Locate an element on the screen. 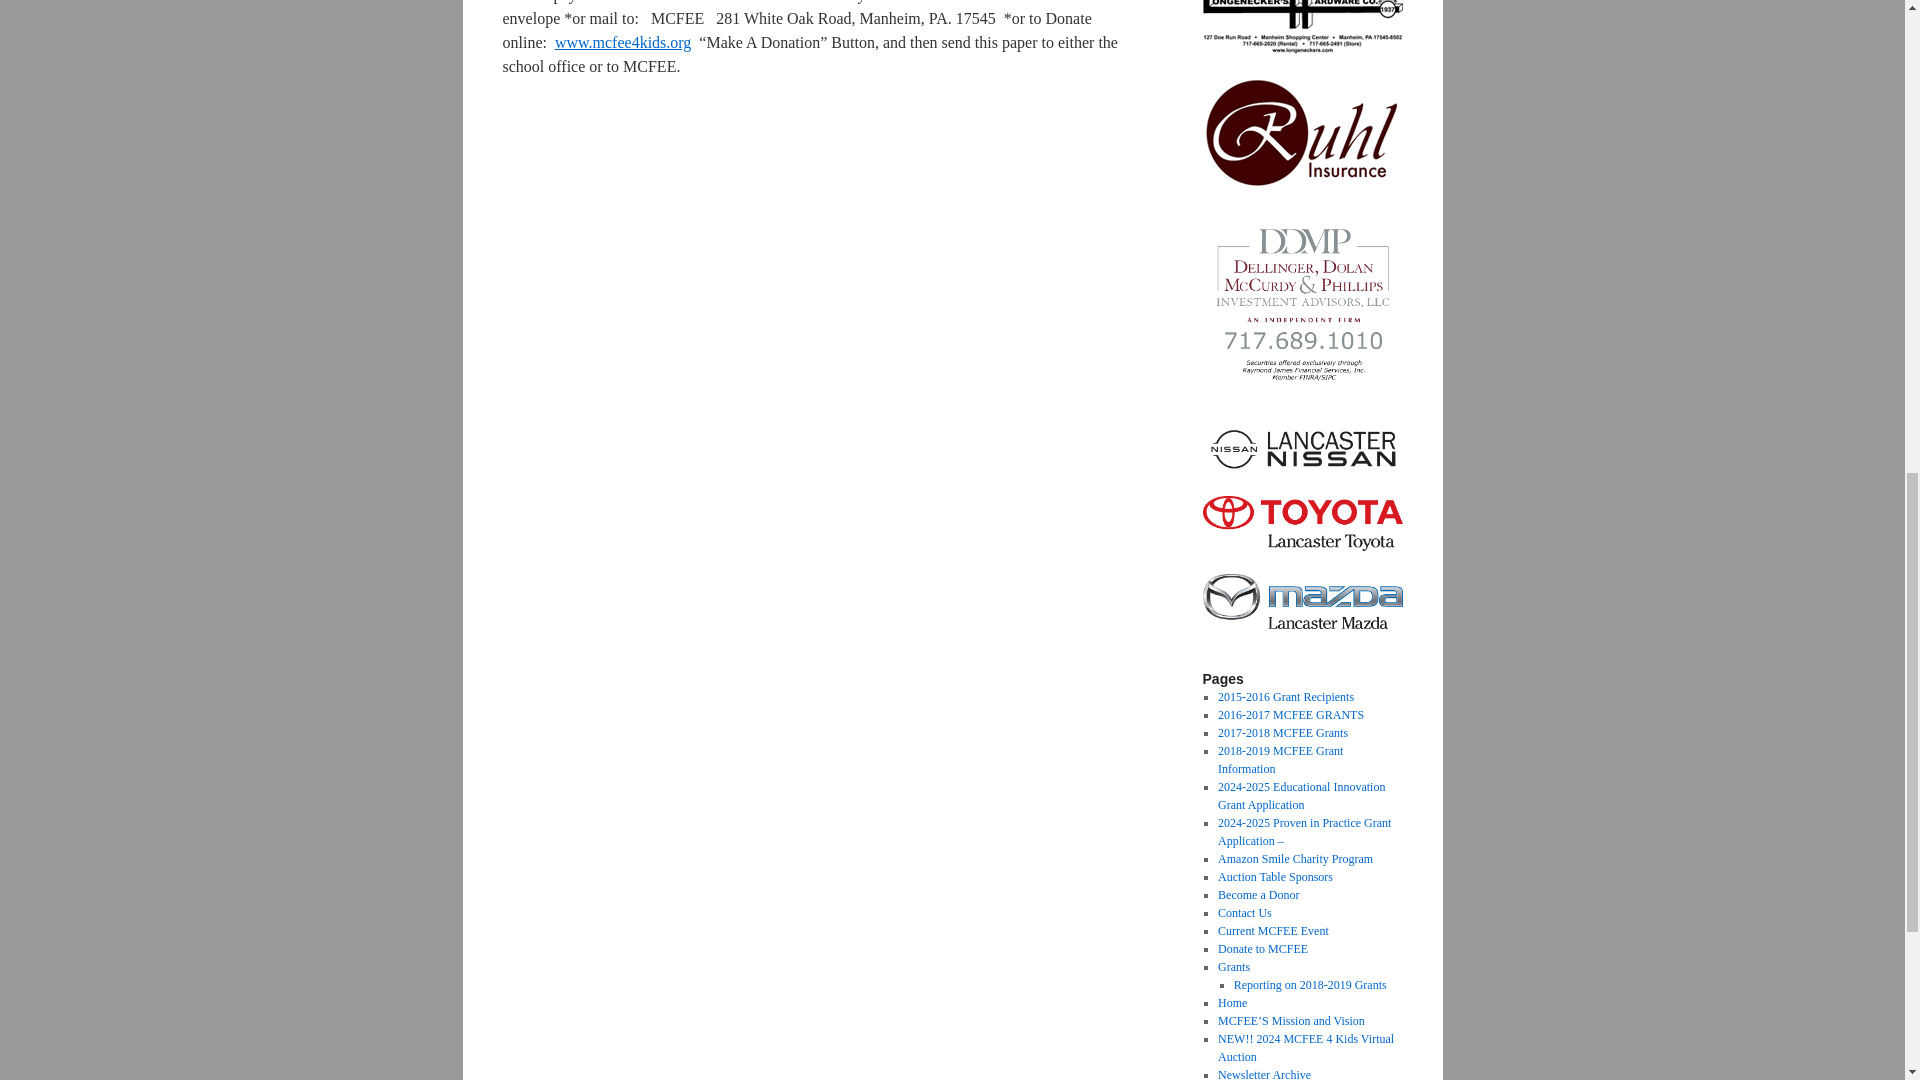 The height and width of the screenshot is (1080, 1920). 2017-2018 MCFEE Grants is located at coordinates (1282, 732).